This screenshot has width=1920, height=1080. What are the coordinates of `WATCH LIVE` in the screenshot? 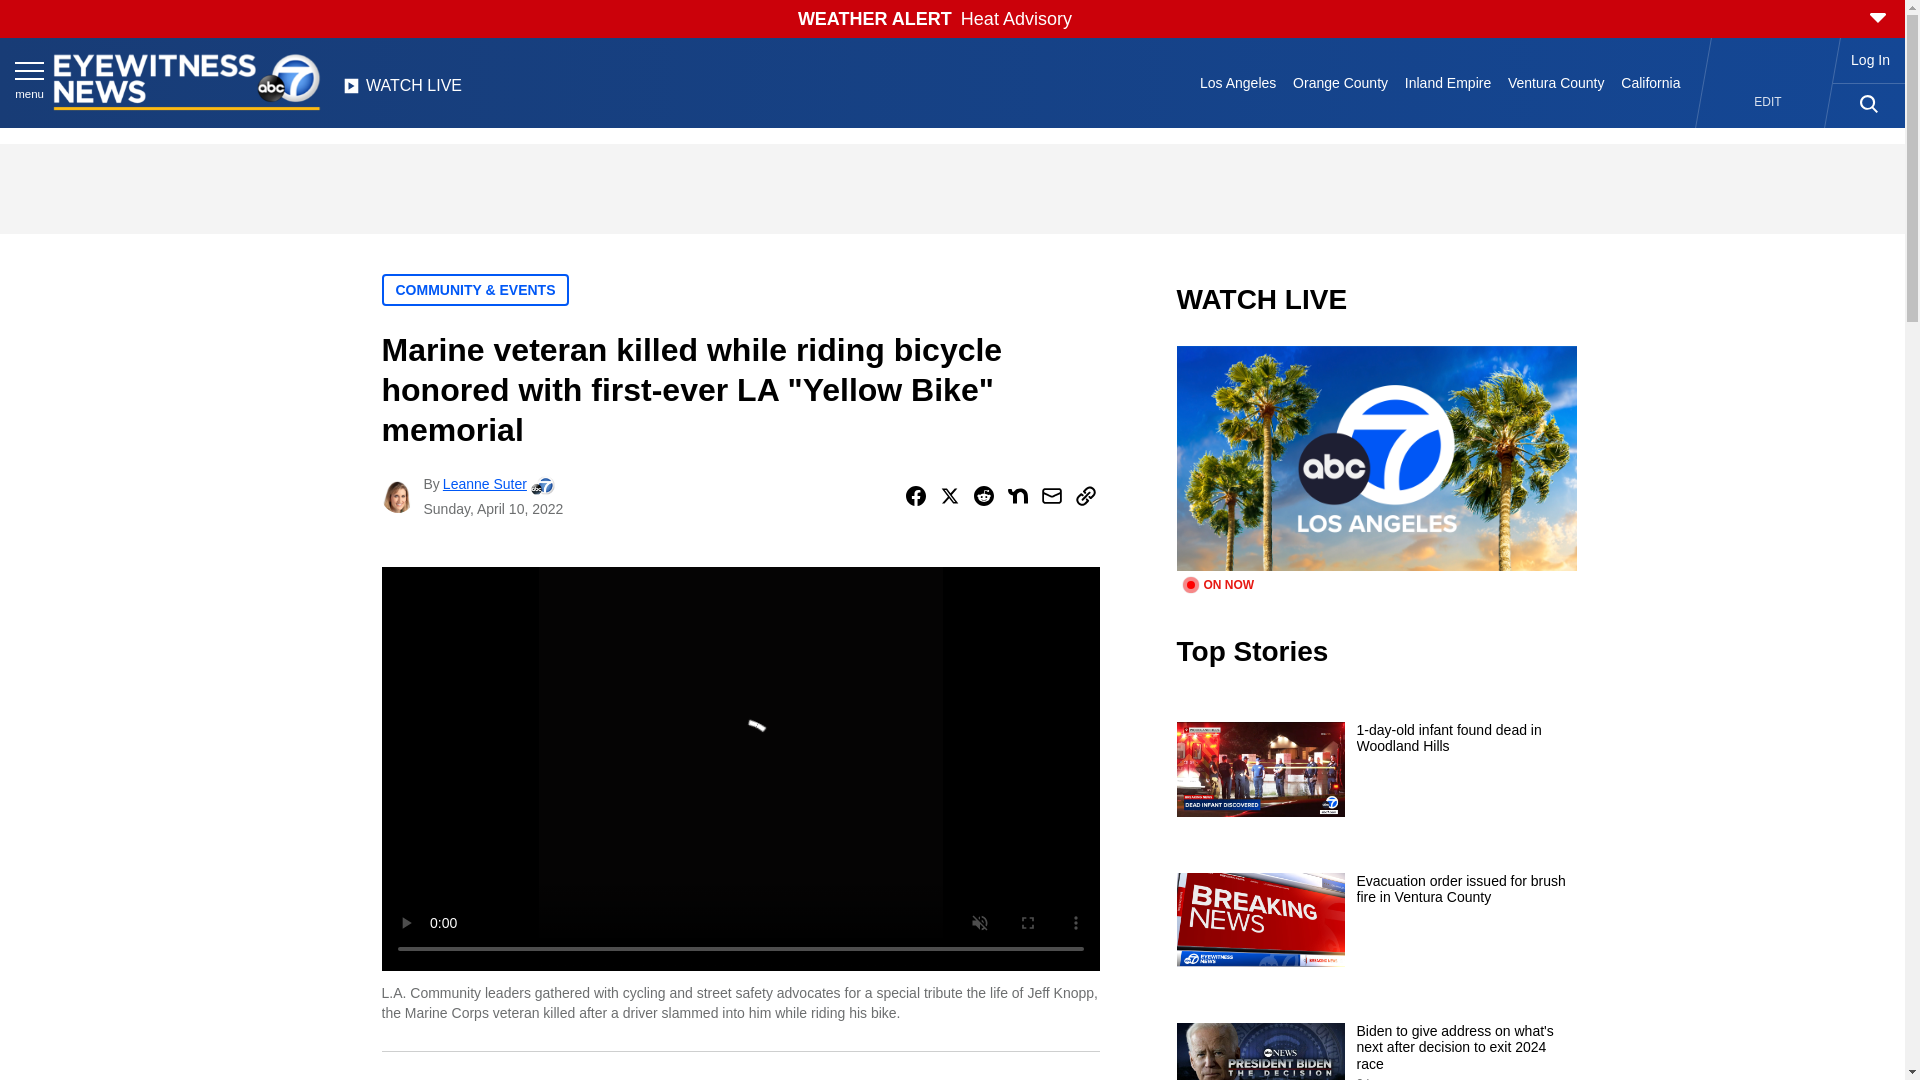 It's located at (402, 91).